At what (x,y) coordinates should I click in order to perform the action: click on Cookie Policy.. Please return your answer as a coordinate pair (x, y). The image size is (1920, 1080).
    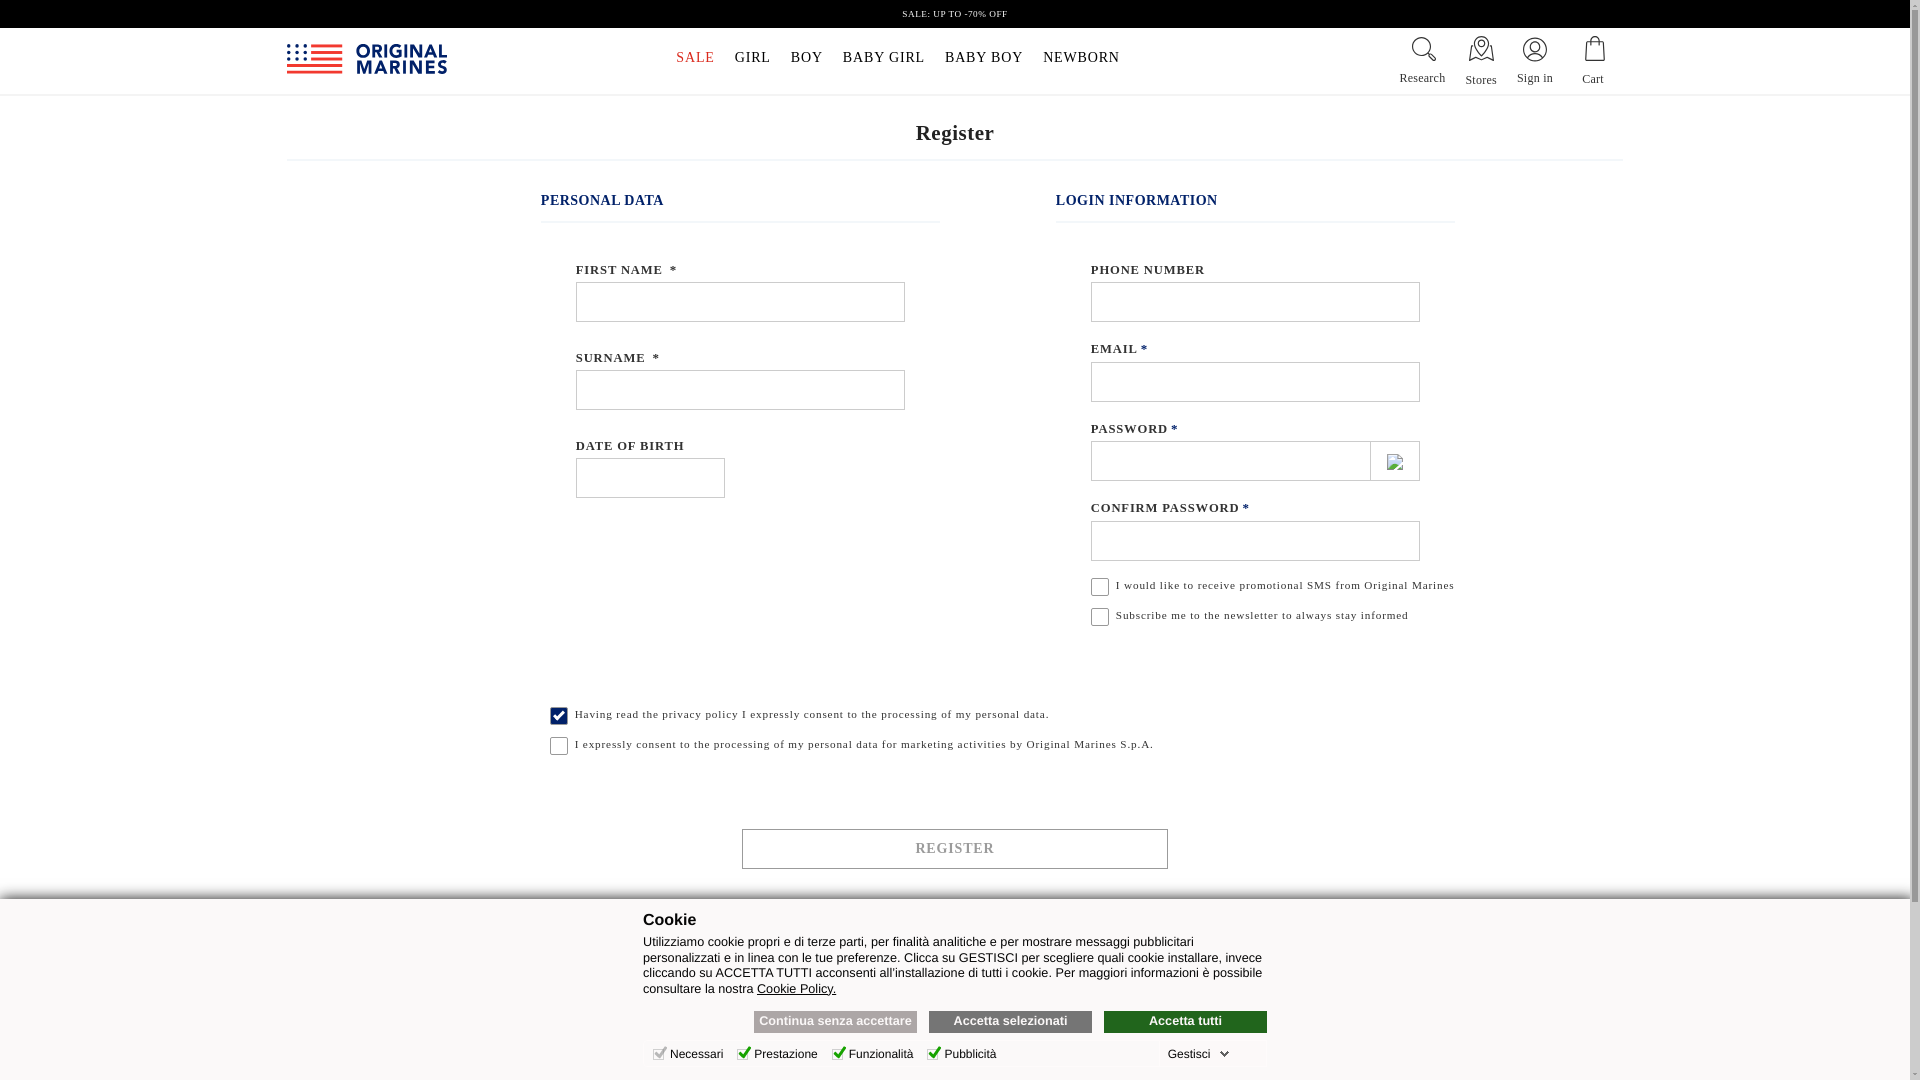
    Looking at the image, I should click on (796, 988).